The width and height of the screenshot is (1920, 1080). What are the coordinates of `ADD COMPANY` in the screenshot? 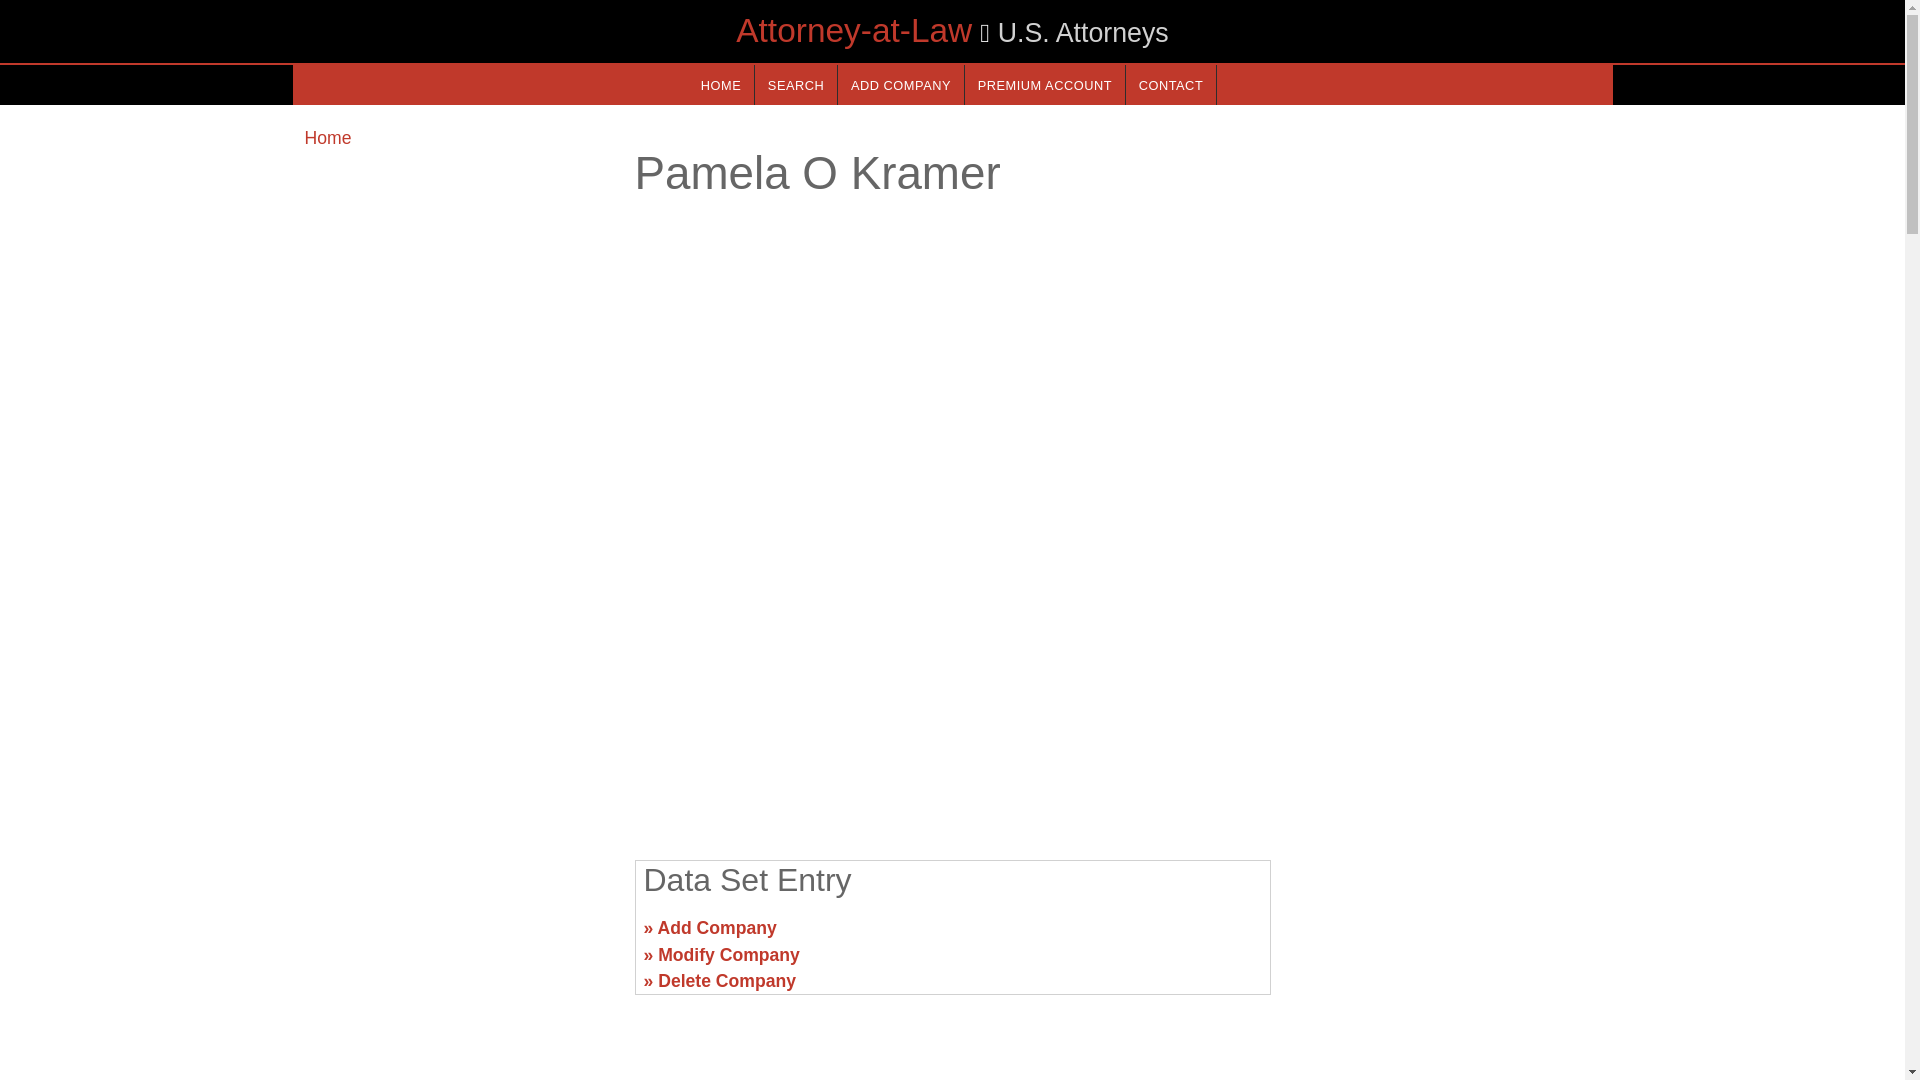 It's located at (900, 84).